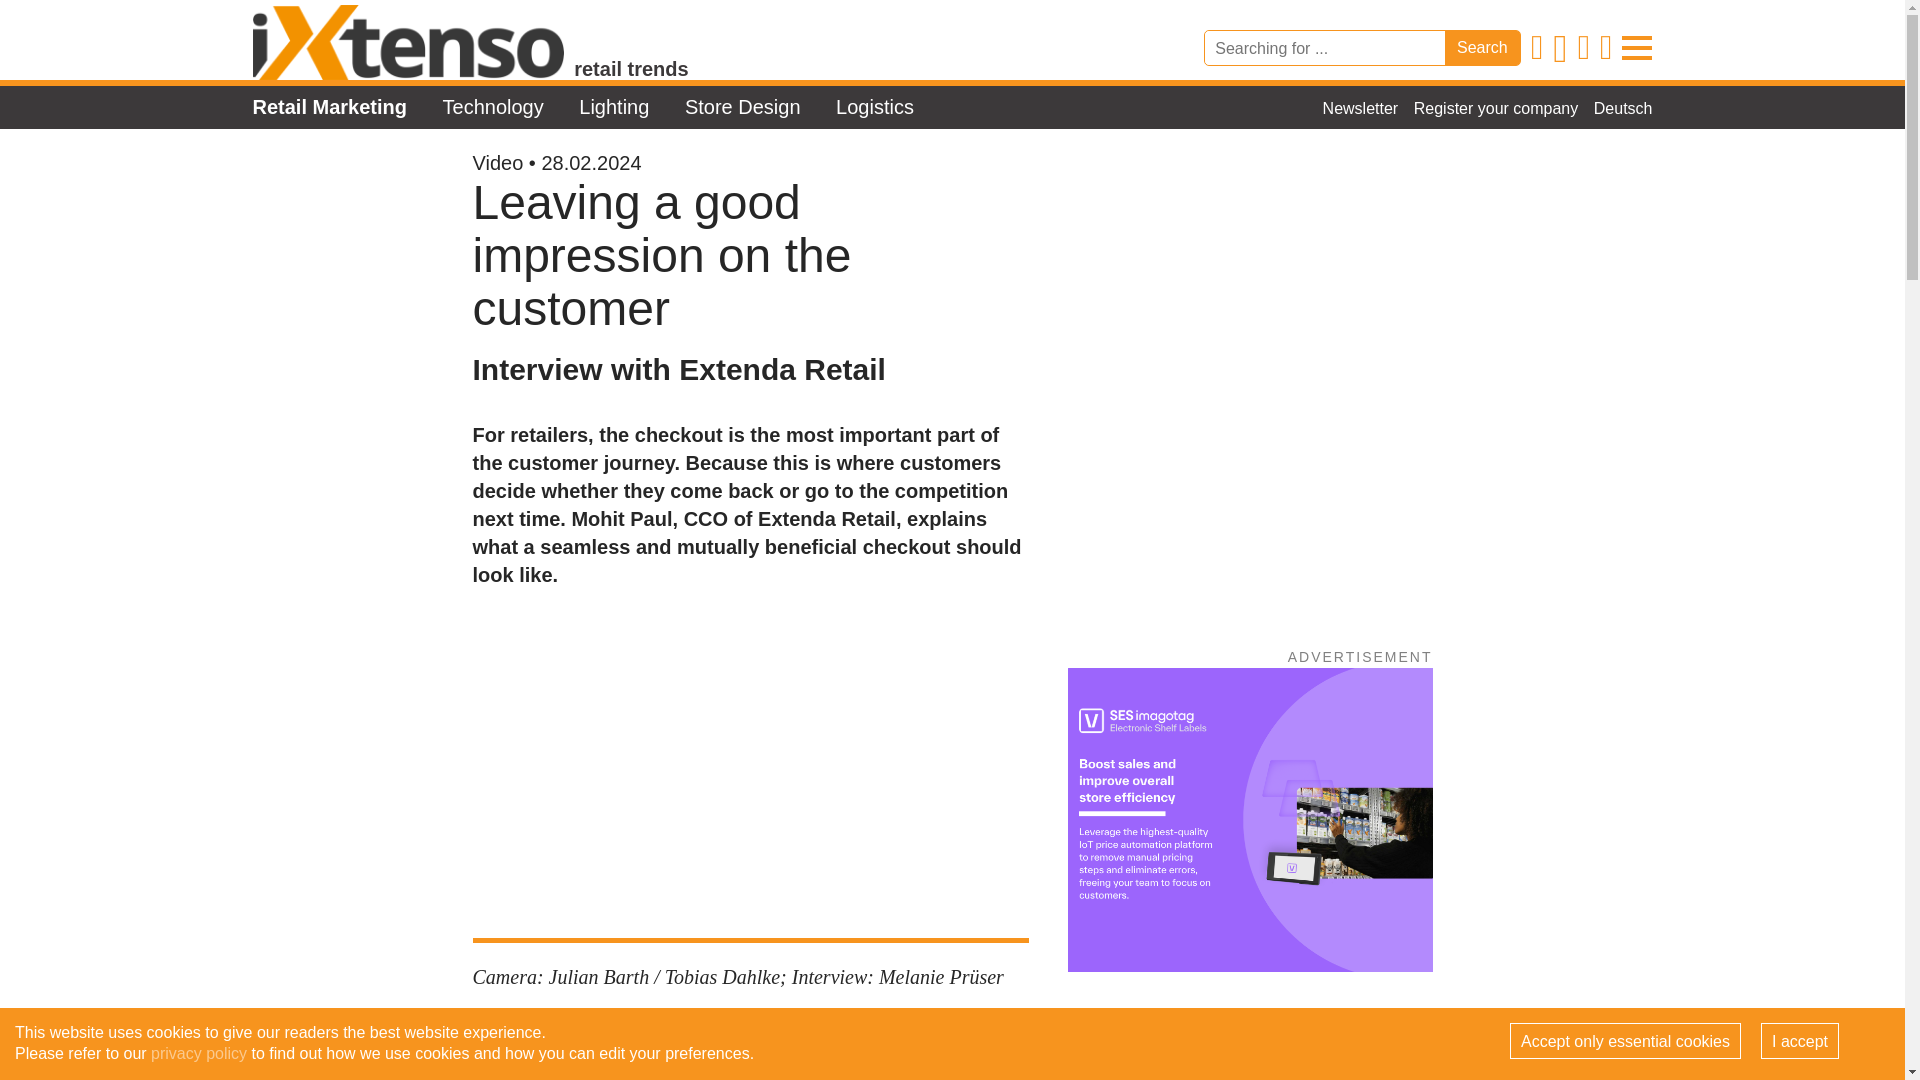 This screenshot has width=1920, height=1080. What do you see at coordinates (1482, 48) in the screenshot?
I see `Search` at bounding box center [1482, 48].